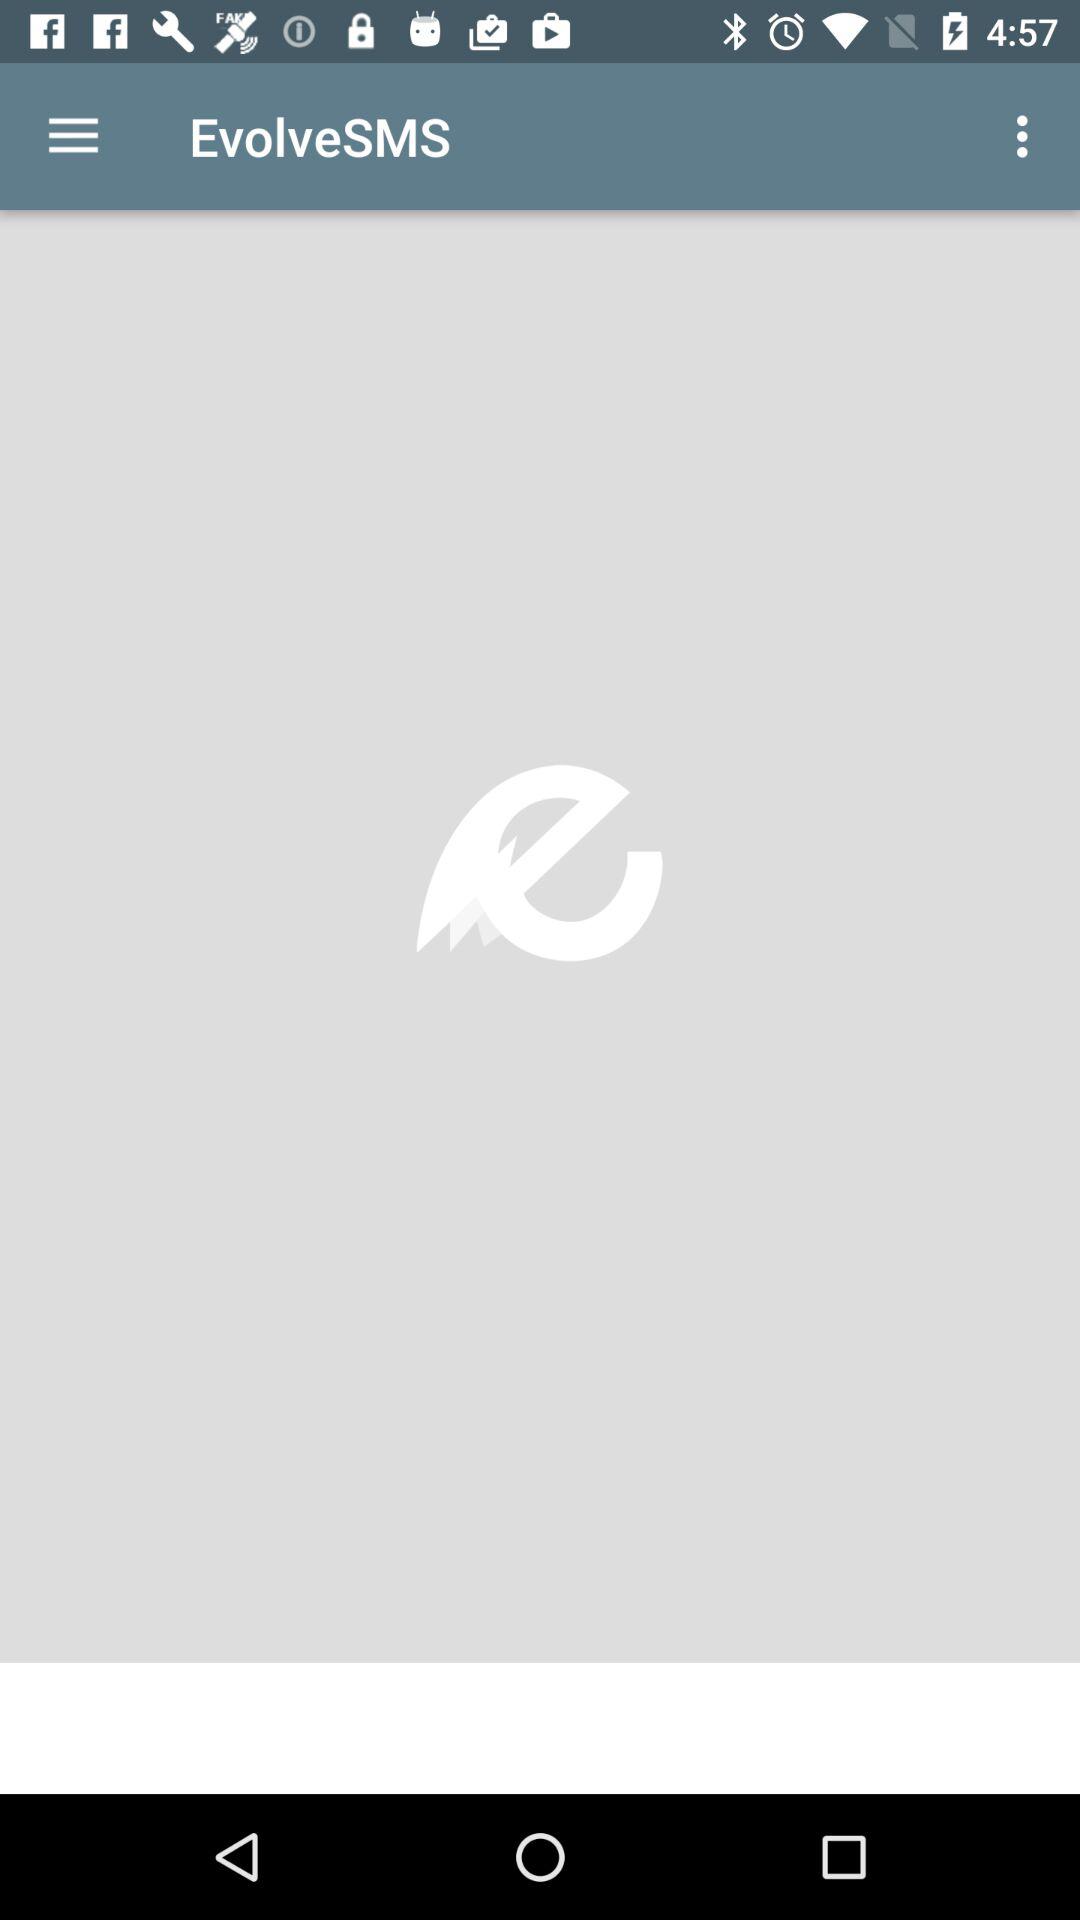 Image resolution: width=1080 pixels, height=1920 pixels. I want to click on choose icon next to the evolvesms, so click(1028, 136).